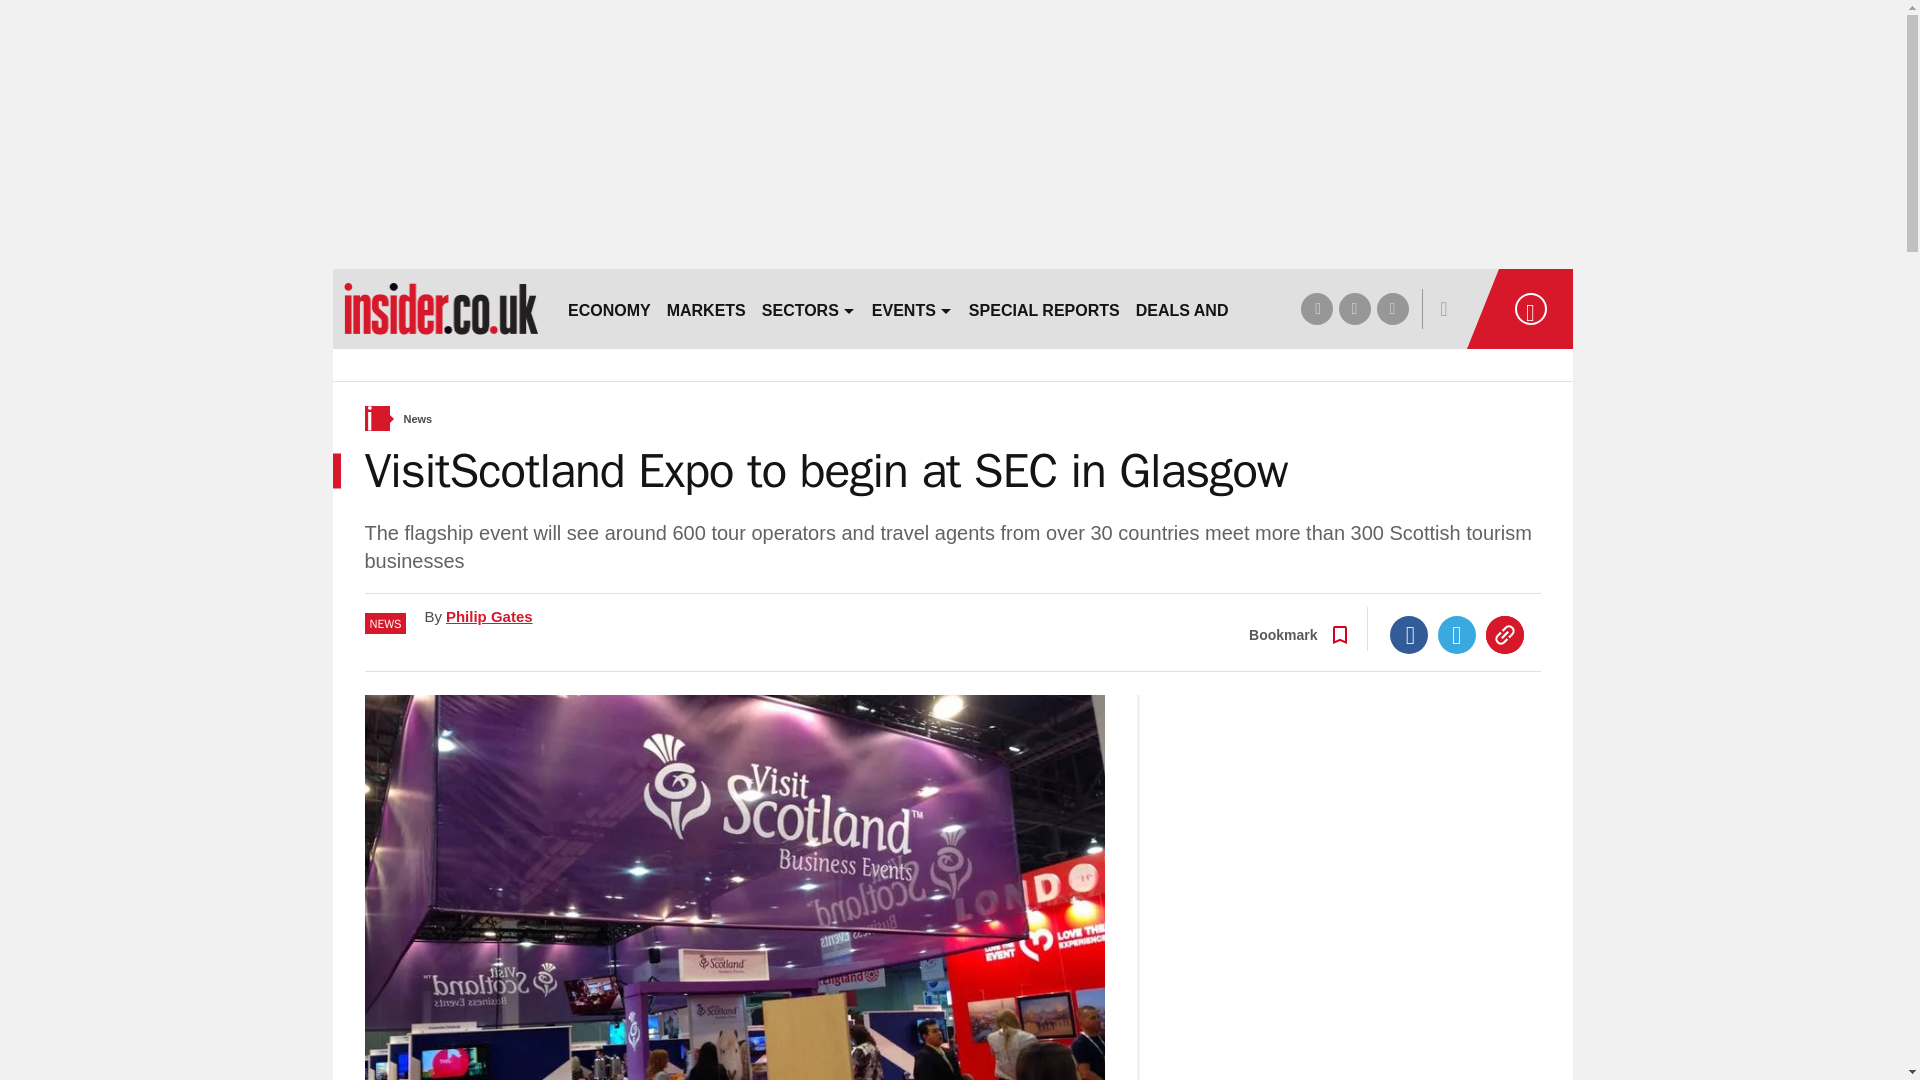 This screenshot has width=1920, height=1080. What do you see at coordinates (609, 308) in the screenshot?
I see `ECONOMY` at bounding box center [609, 308].